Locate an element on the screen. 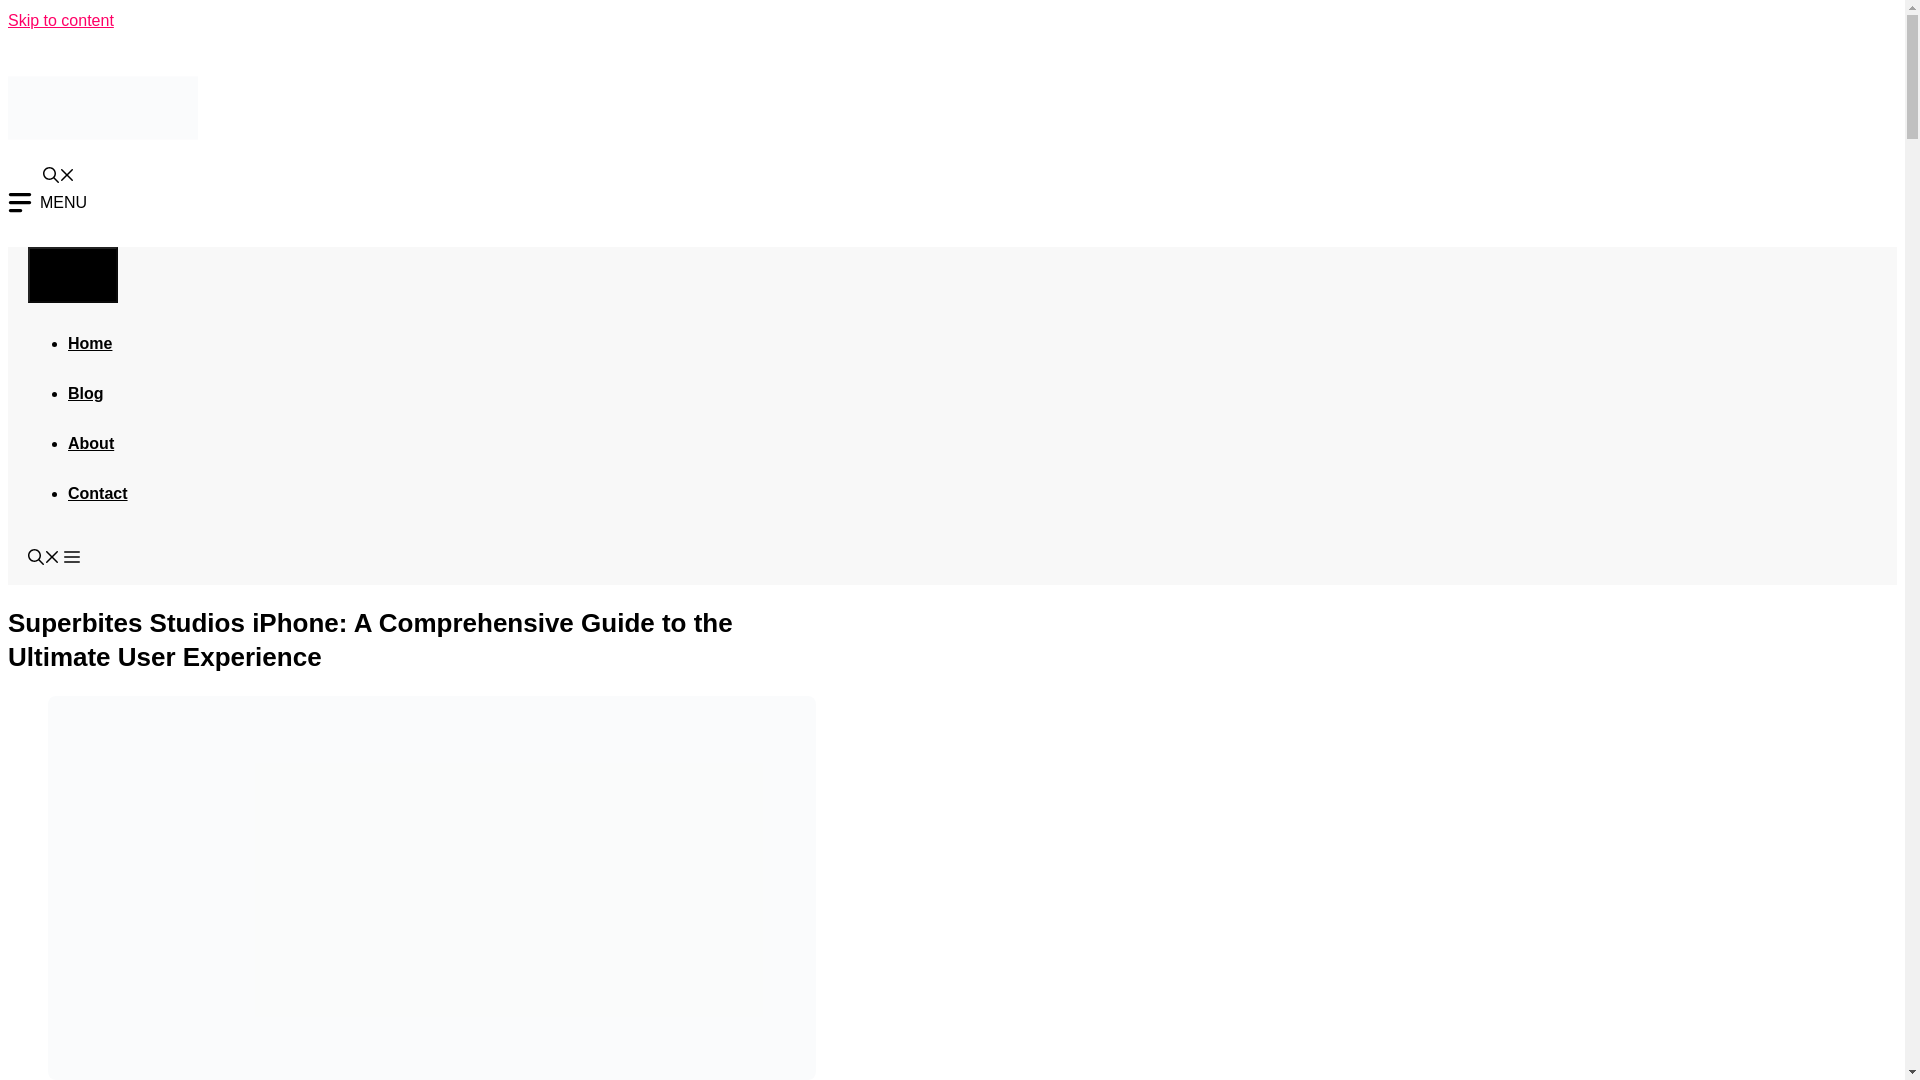 The height and width of the screenshot is (1080, 1920). Menu is located at coordinates (72, 274).